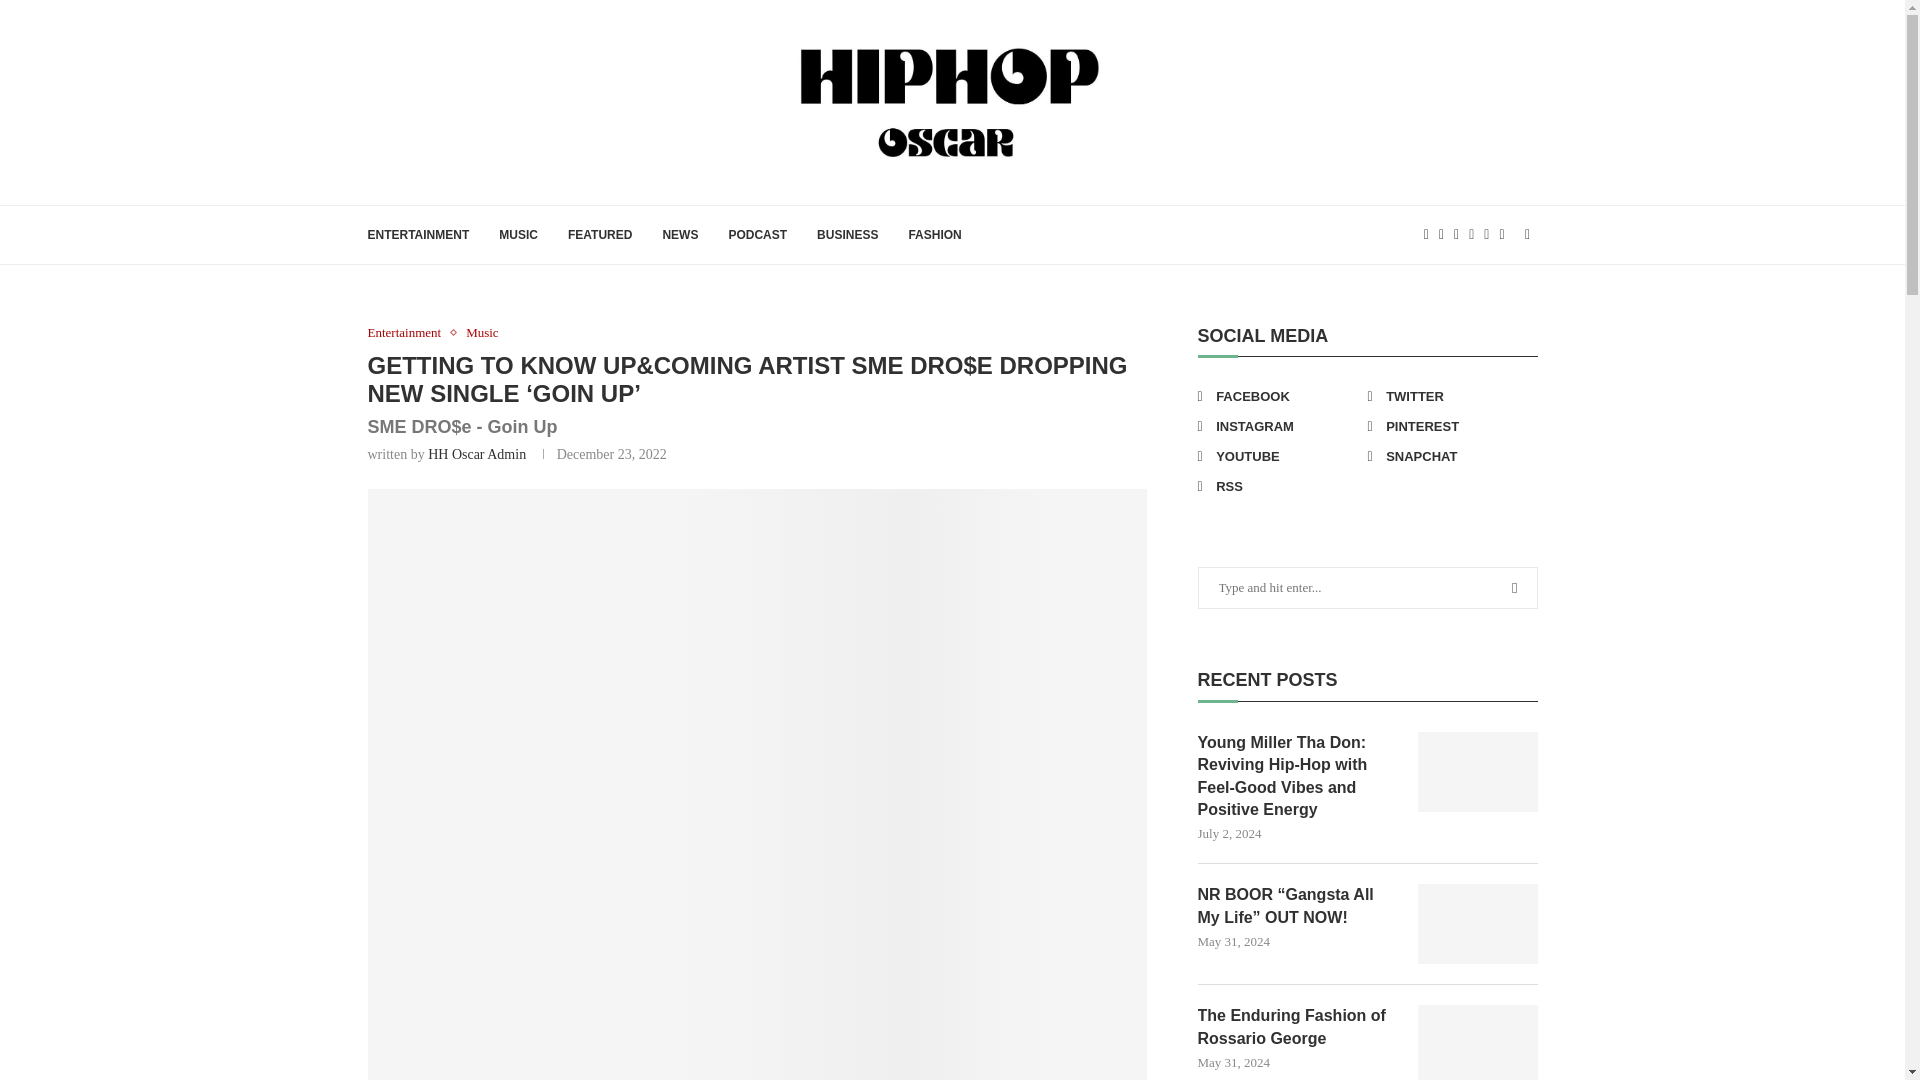 The width and height of the screenshot is (1920, 1080). Describe the element at coordinates (410, 333) in the screenshot. I see `Entertainment` at that location.